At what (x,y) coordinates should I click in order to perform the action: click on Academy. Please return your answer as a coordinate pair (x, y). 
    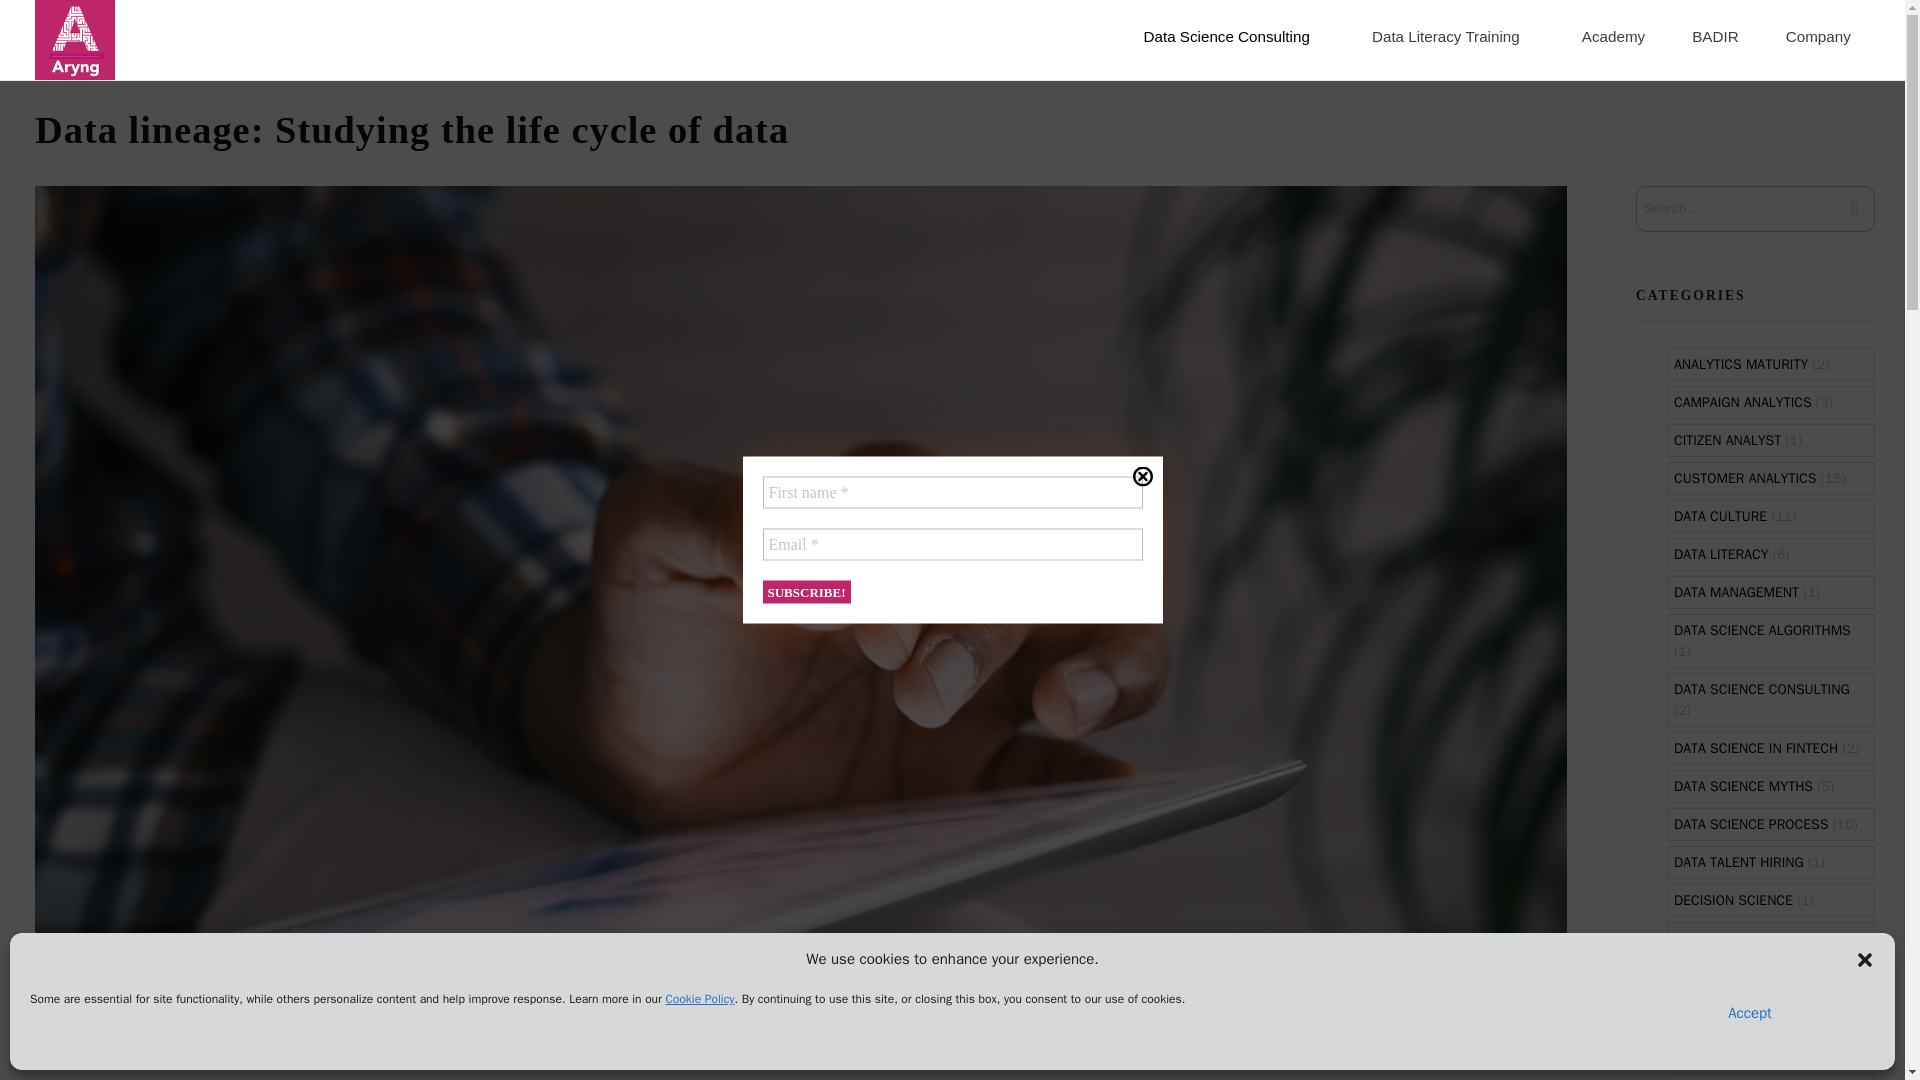
    Looking at the image, I should click on (1617, 40).